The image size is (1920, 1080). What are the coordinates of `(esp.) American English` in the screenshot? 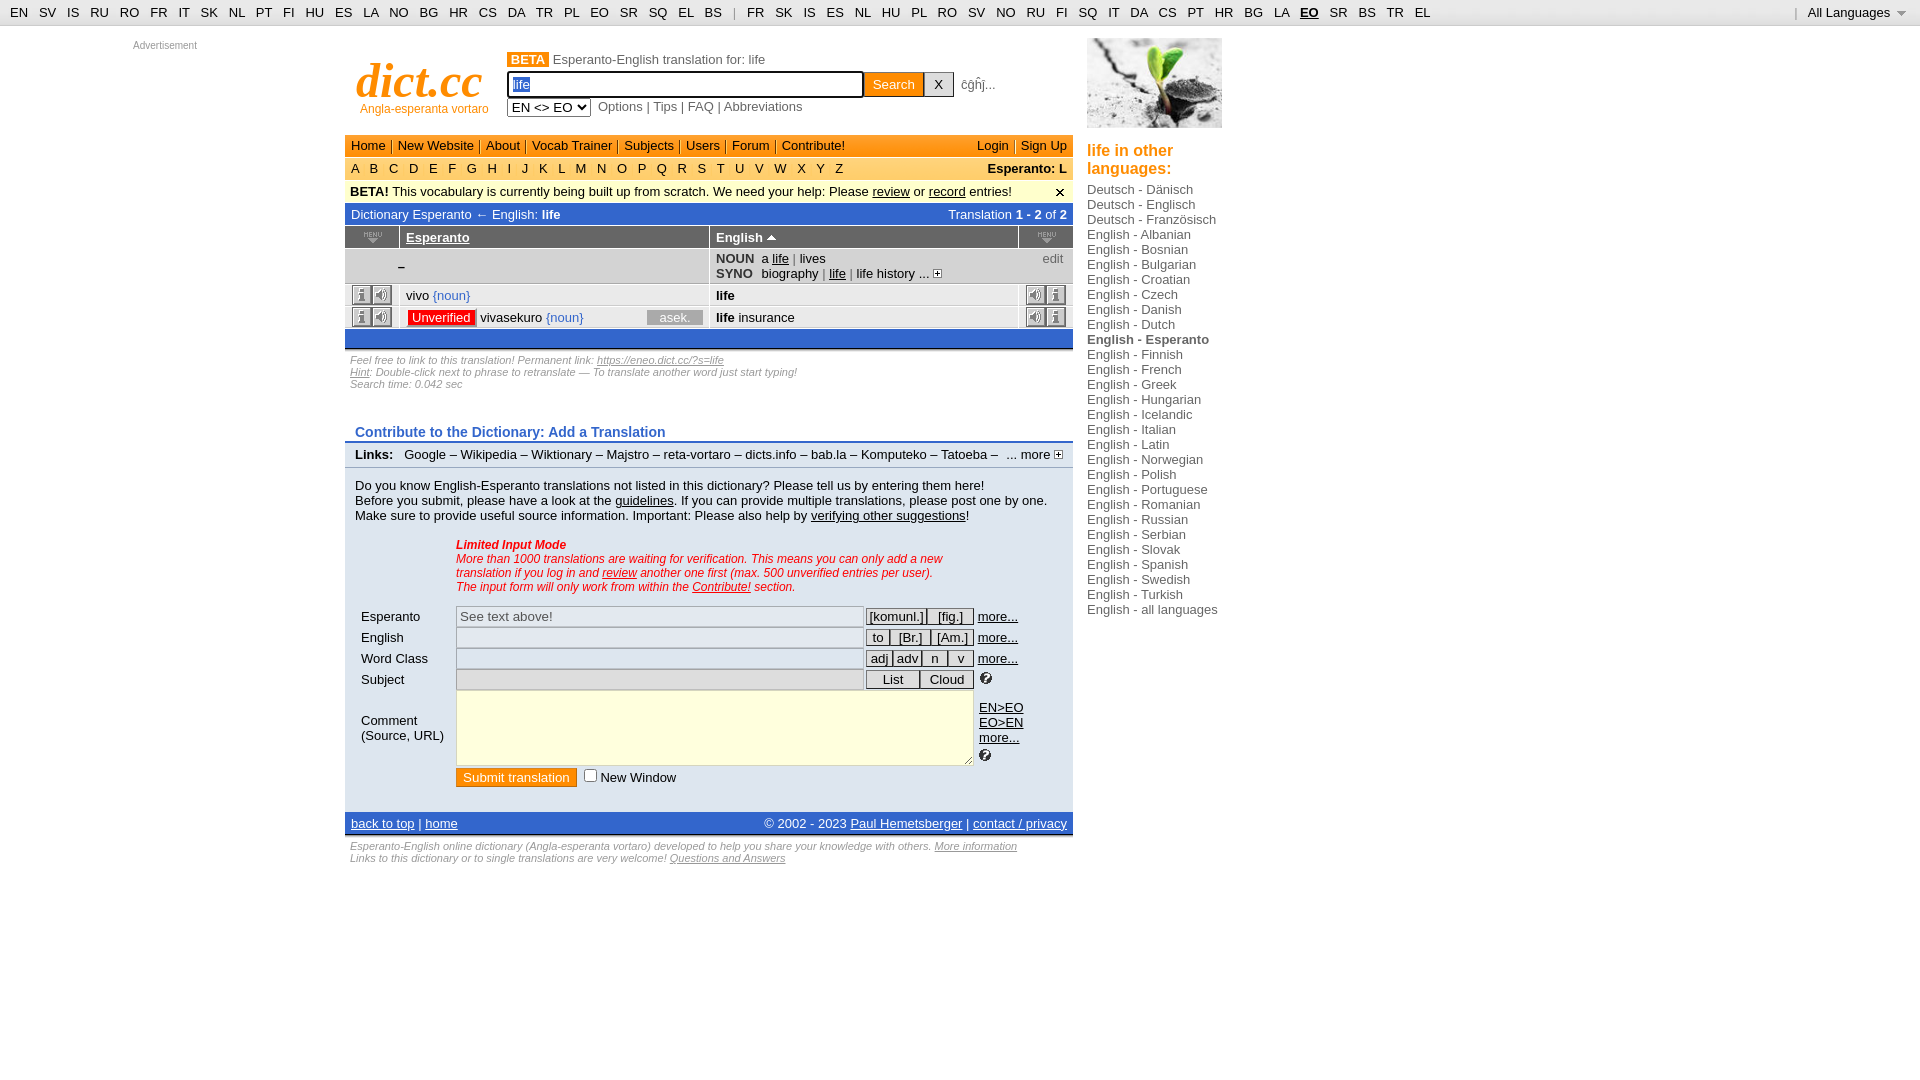 It's located at (952, 638).